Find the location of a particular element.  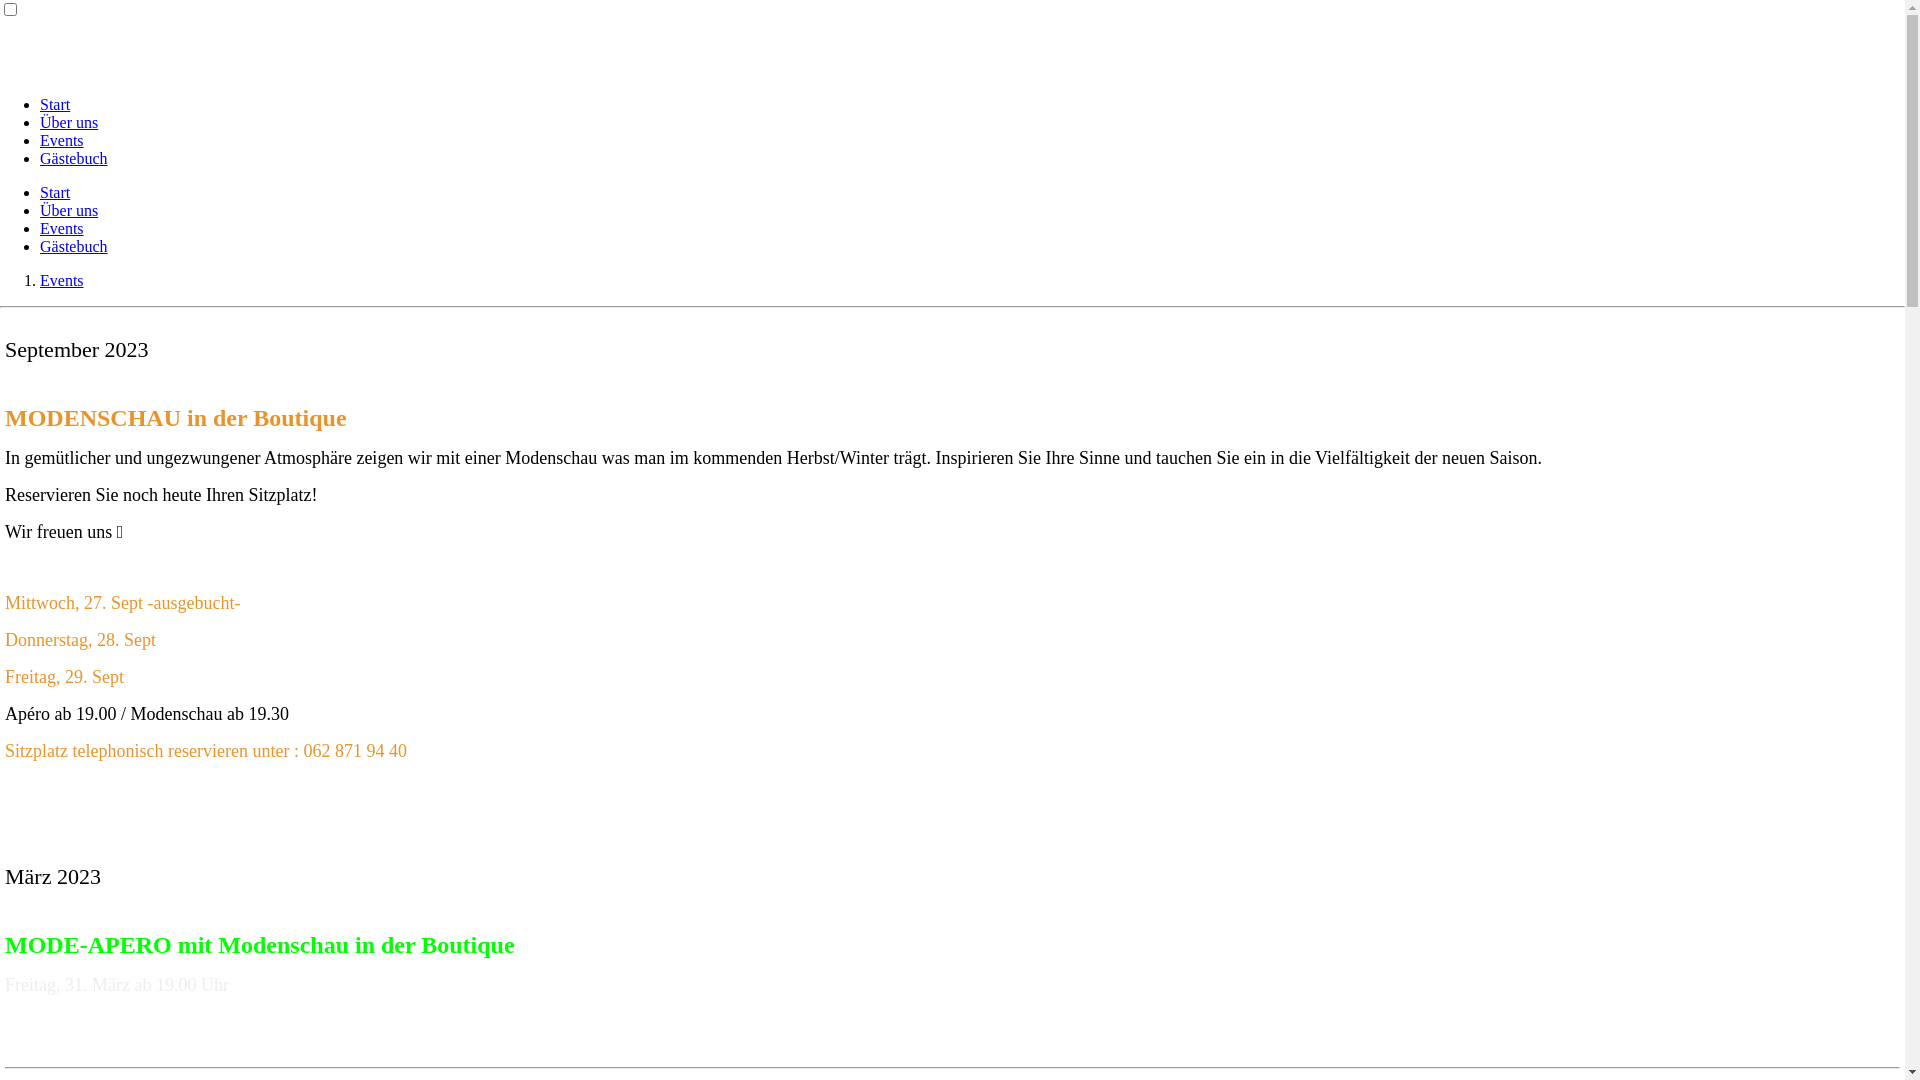

Start is located at coordinates (55, 192).